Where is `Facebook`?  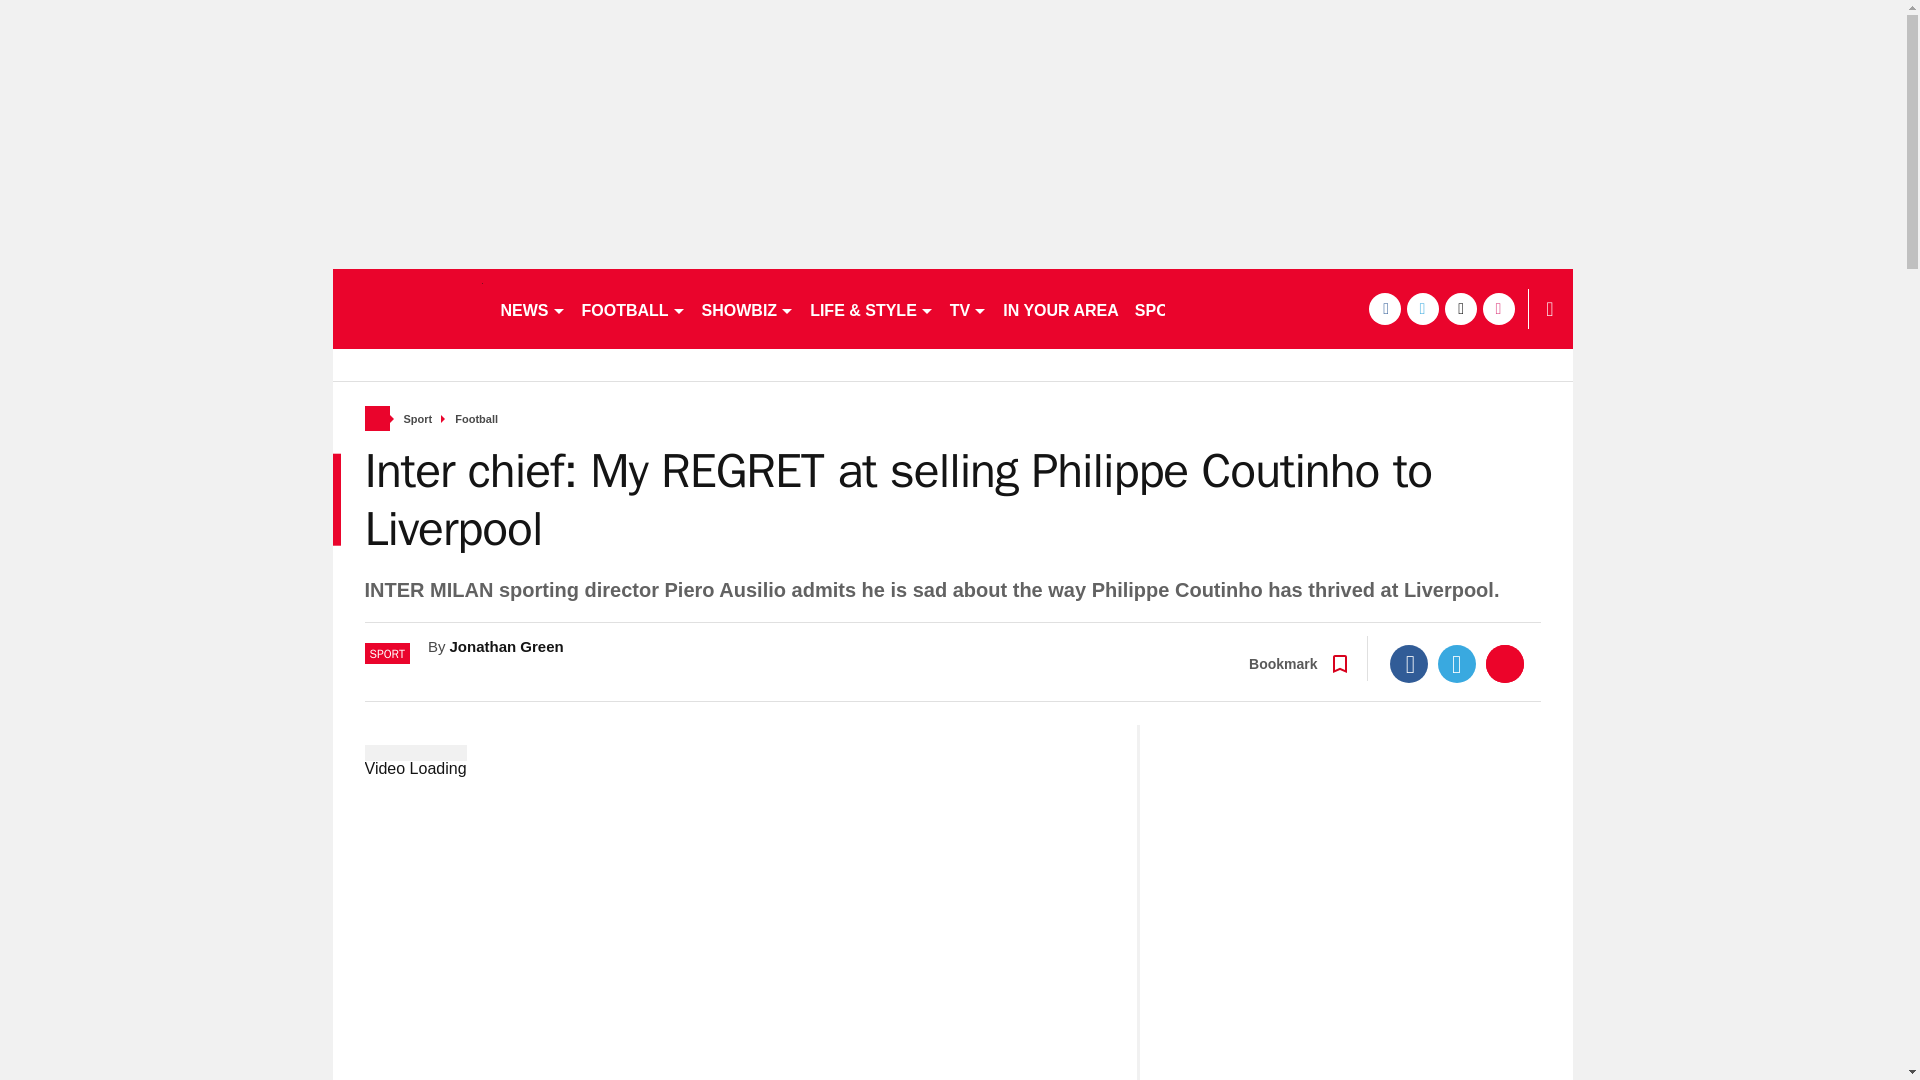 Facebook is located at coordinates (1409, 663).